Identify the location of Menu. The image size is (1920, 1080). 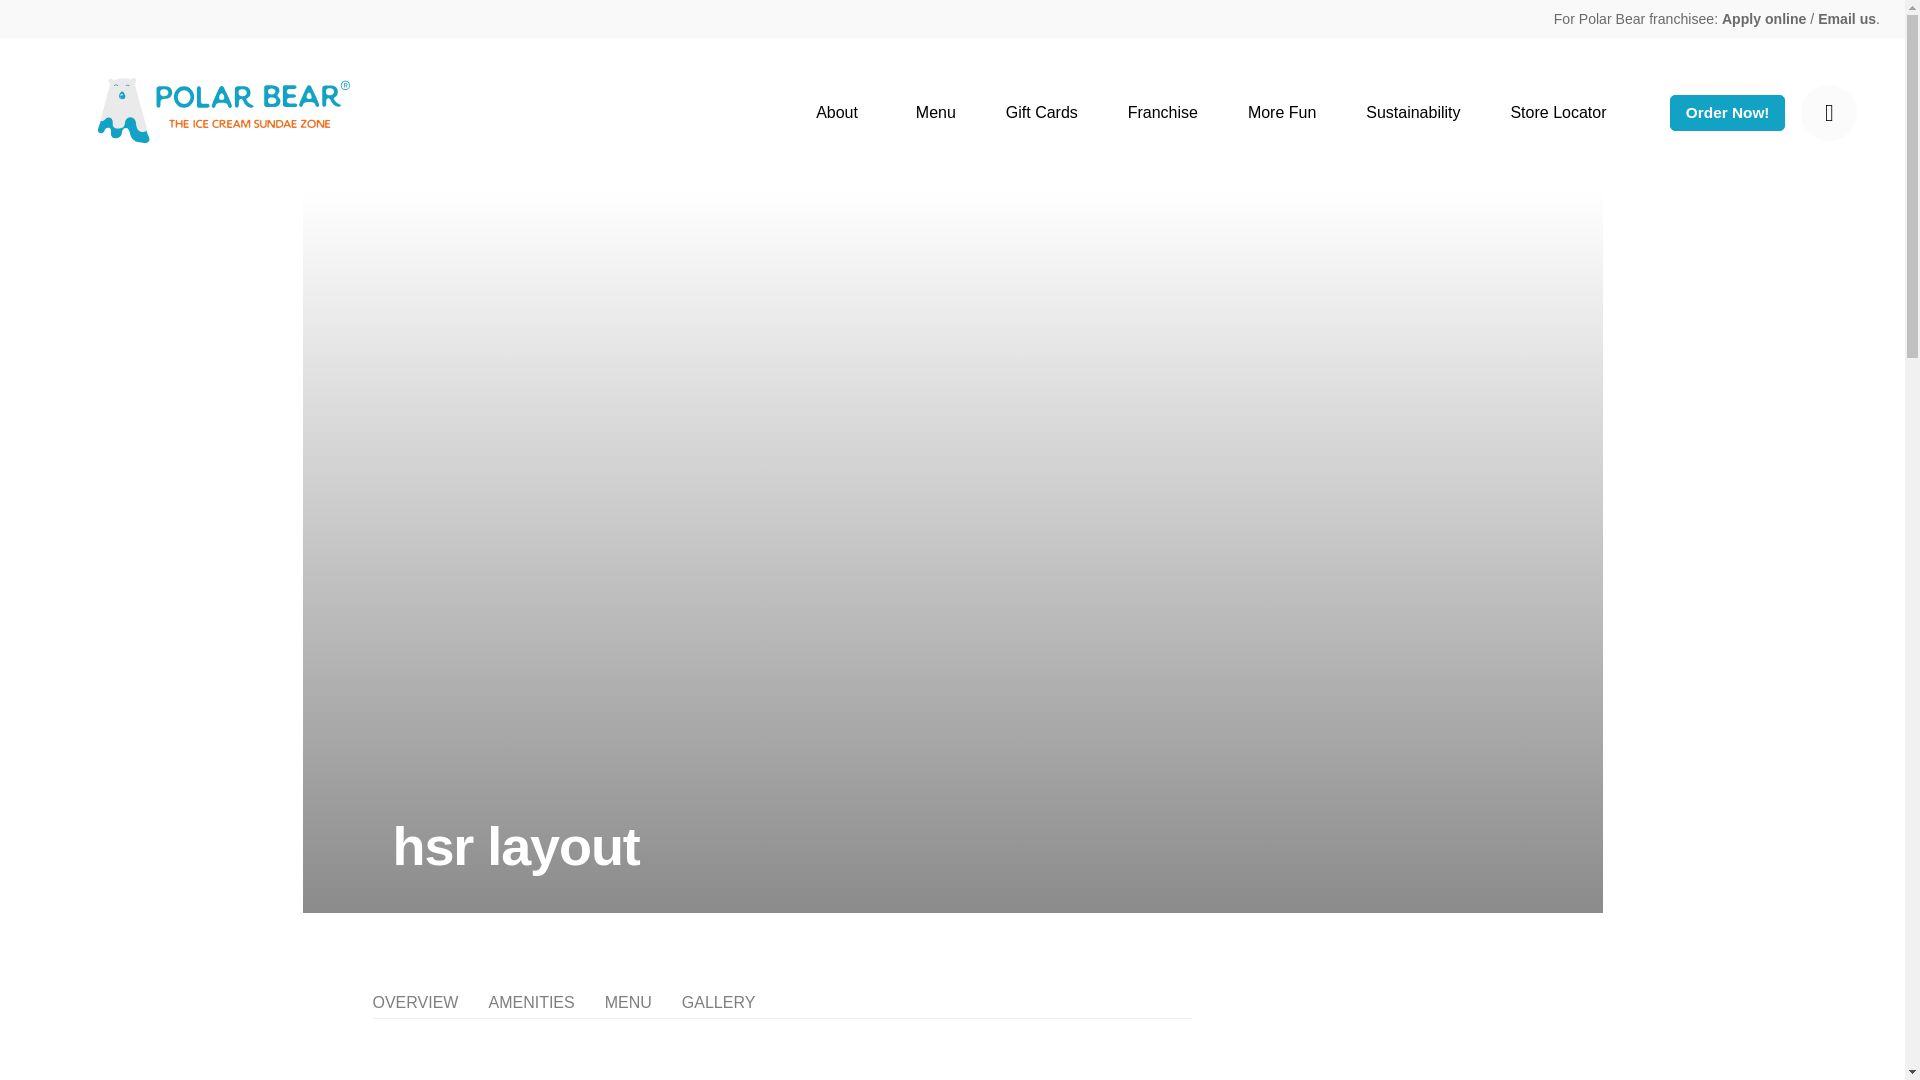
(936, 113).